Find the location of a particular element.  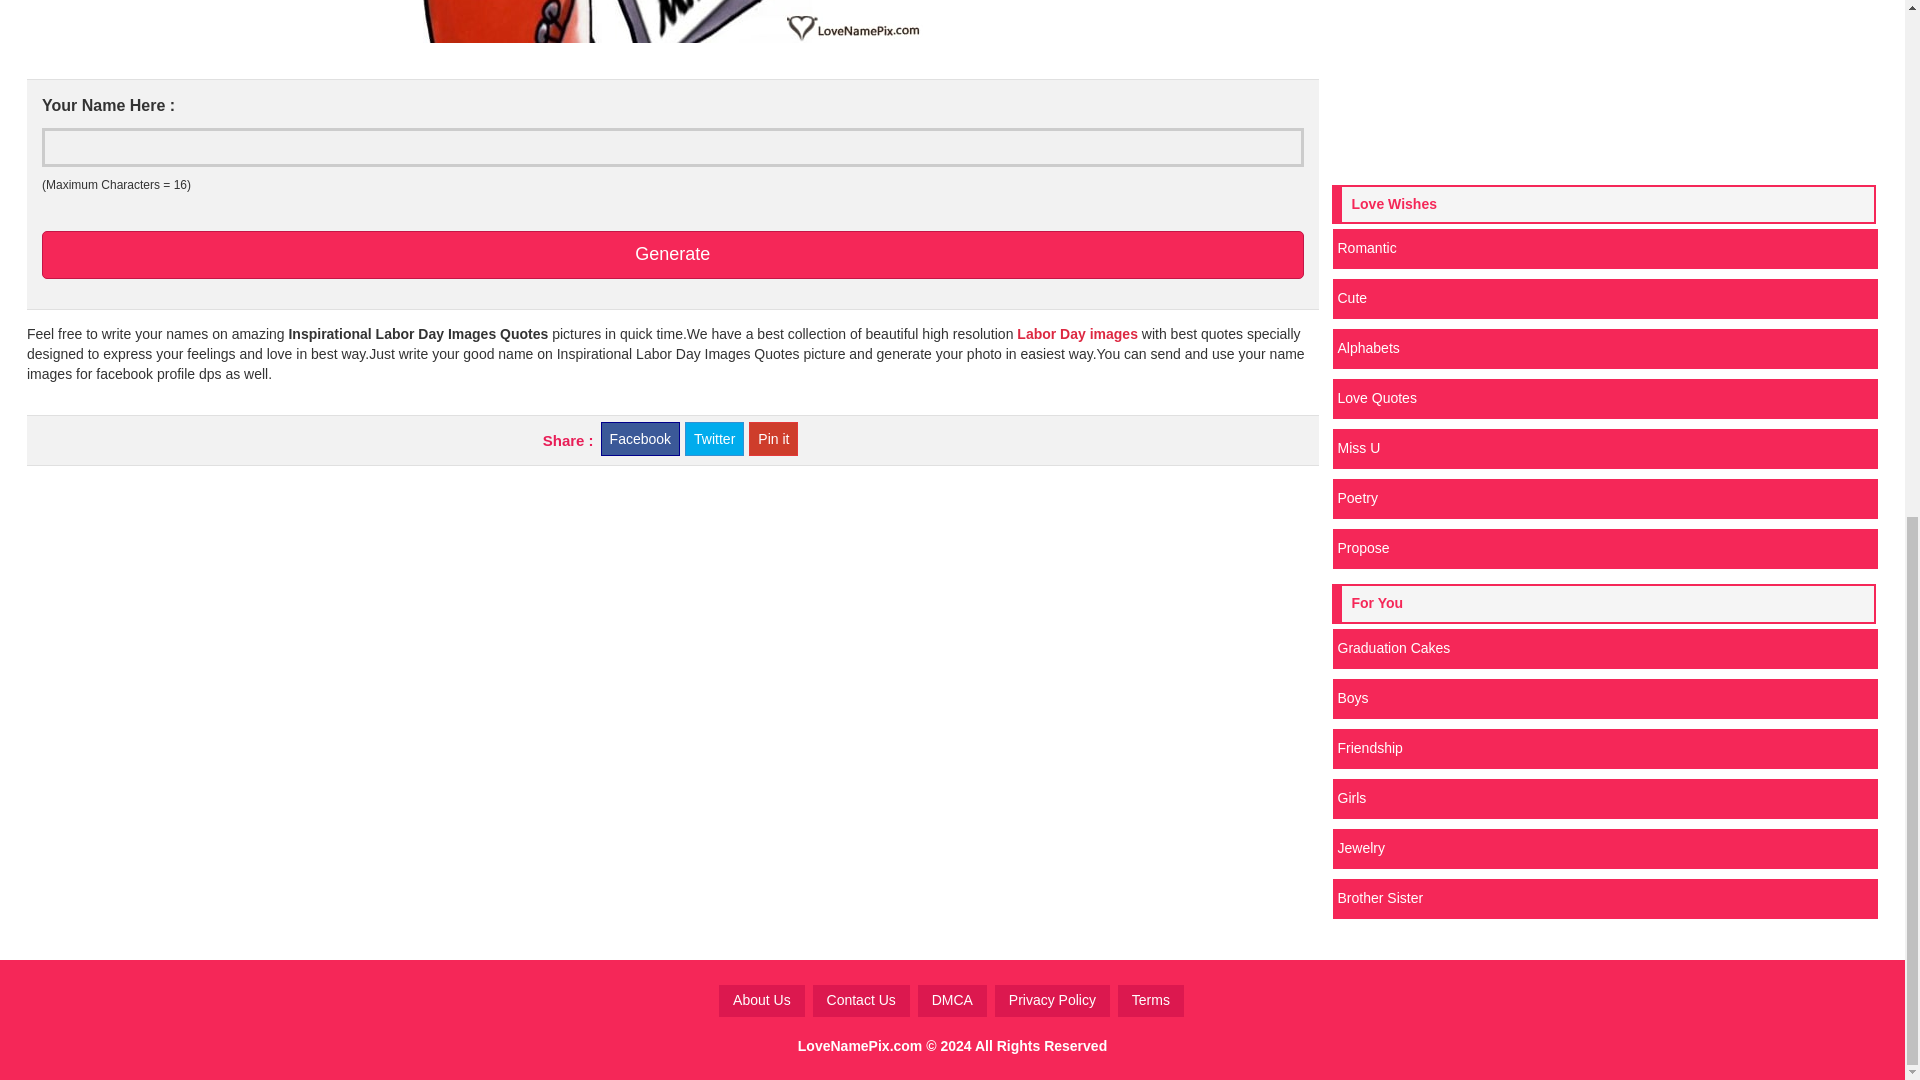

Facebook is located at coordinates (640, 438).